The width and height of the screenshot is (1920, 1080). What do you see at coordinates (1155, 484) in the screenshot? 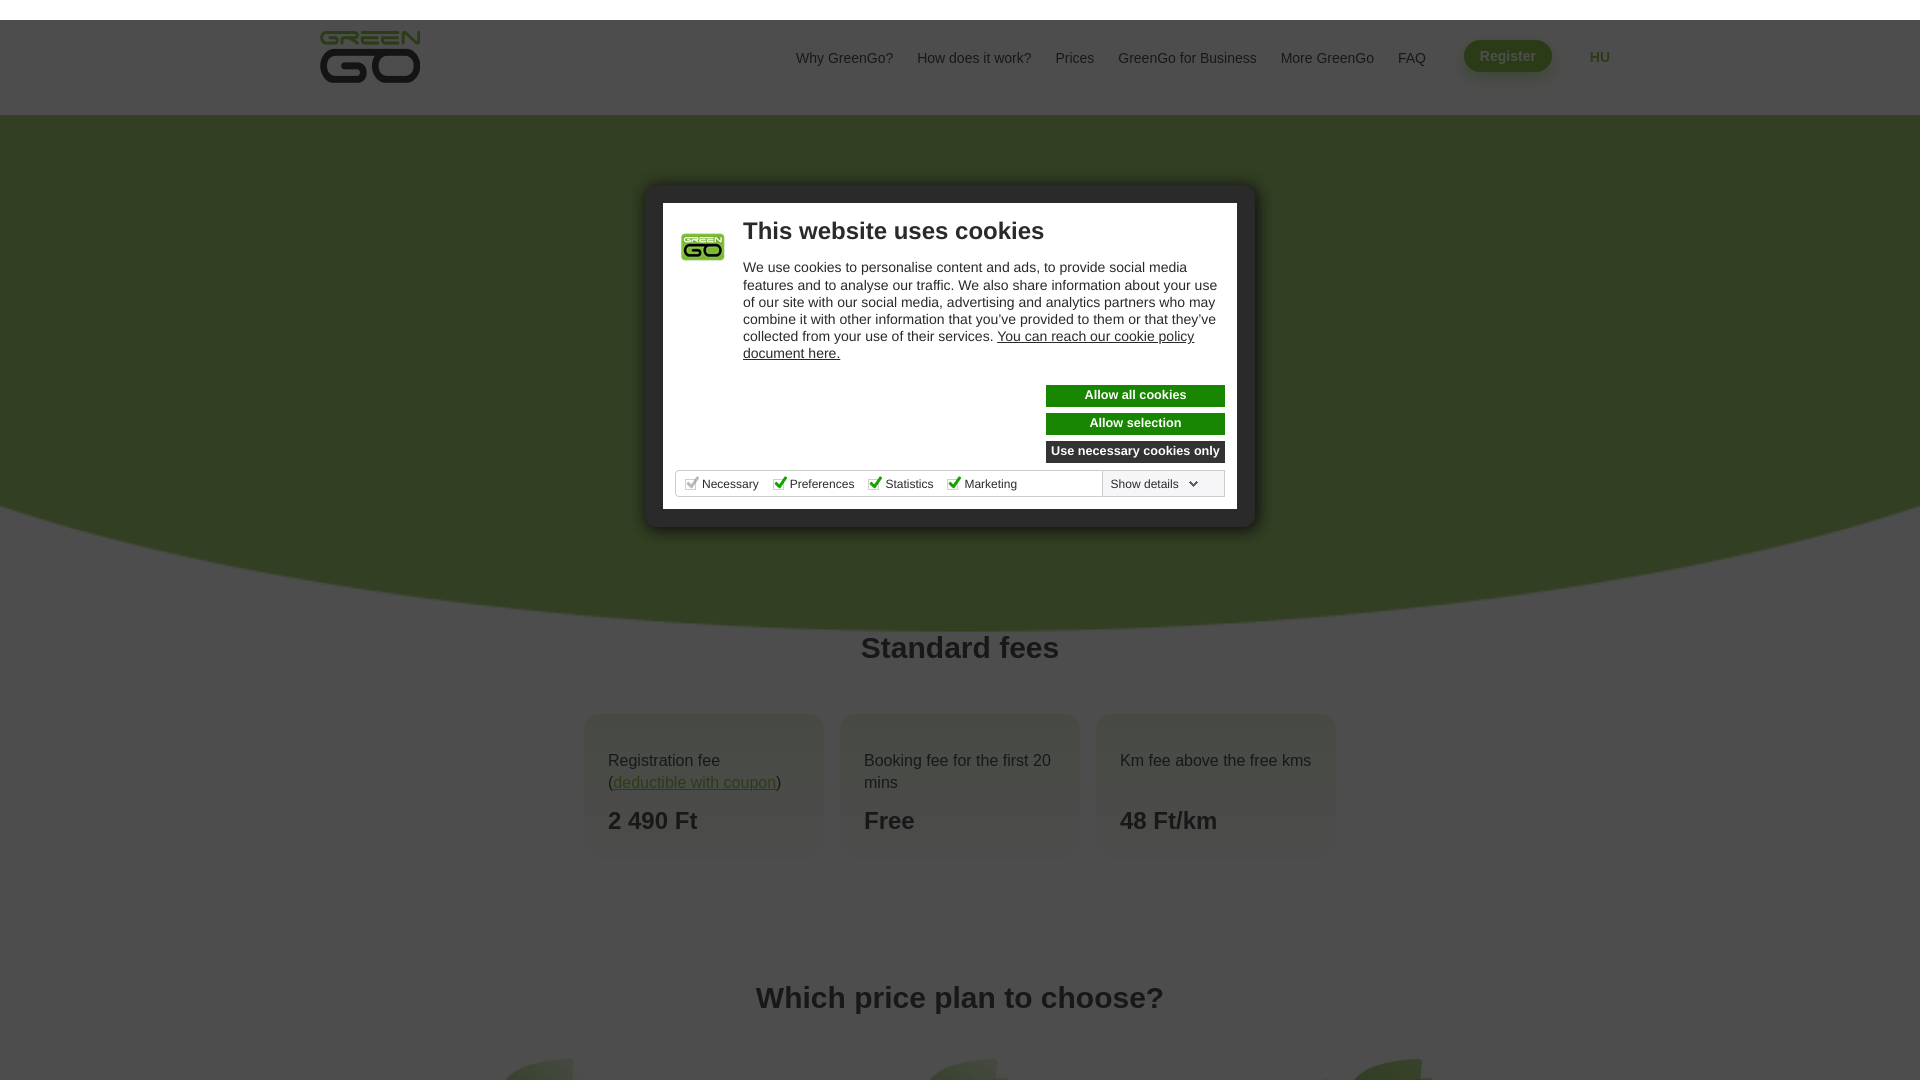
I see `Show details` at bounding box center [1155, 484].